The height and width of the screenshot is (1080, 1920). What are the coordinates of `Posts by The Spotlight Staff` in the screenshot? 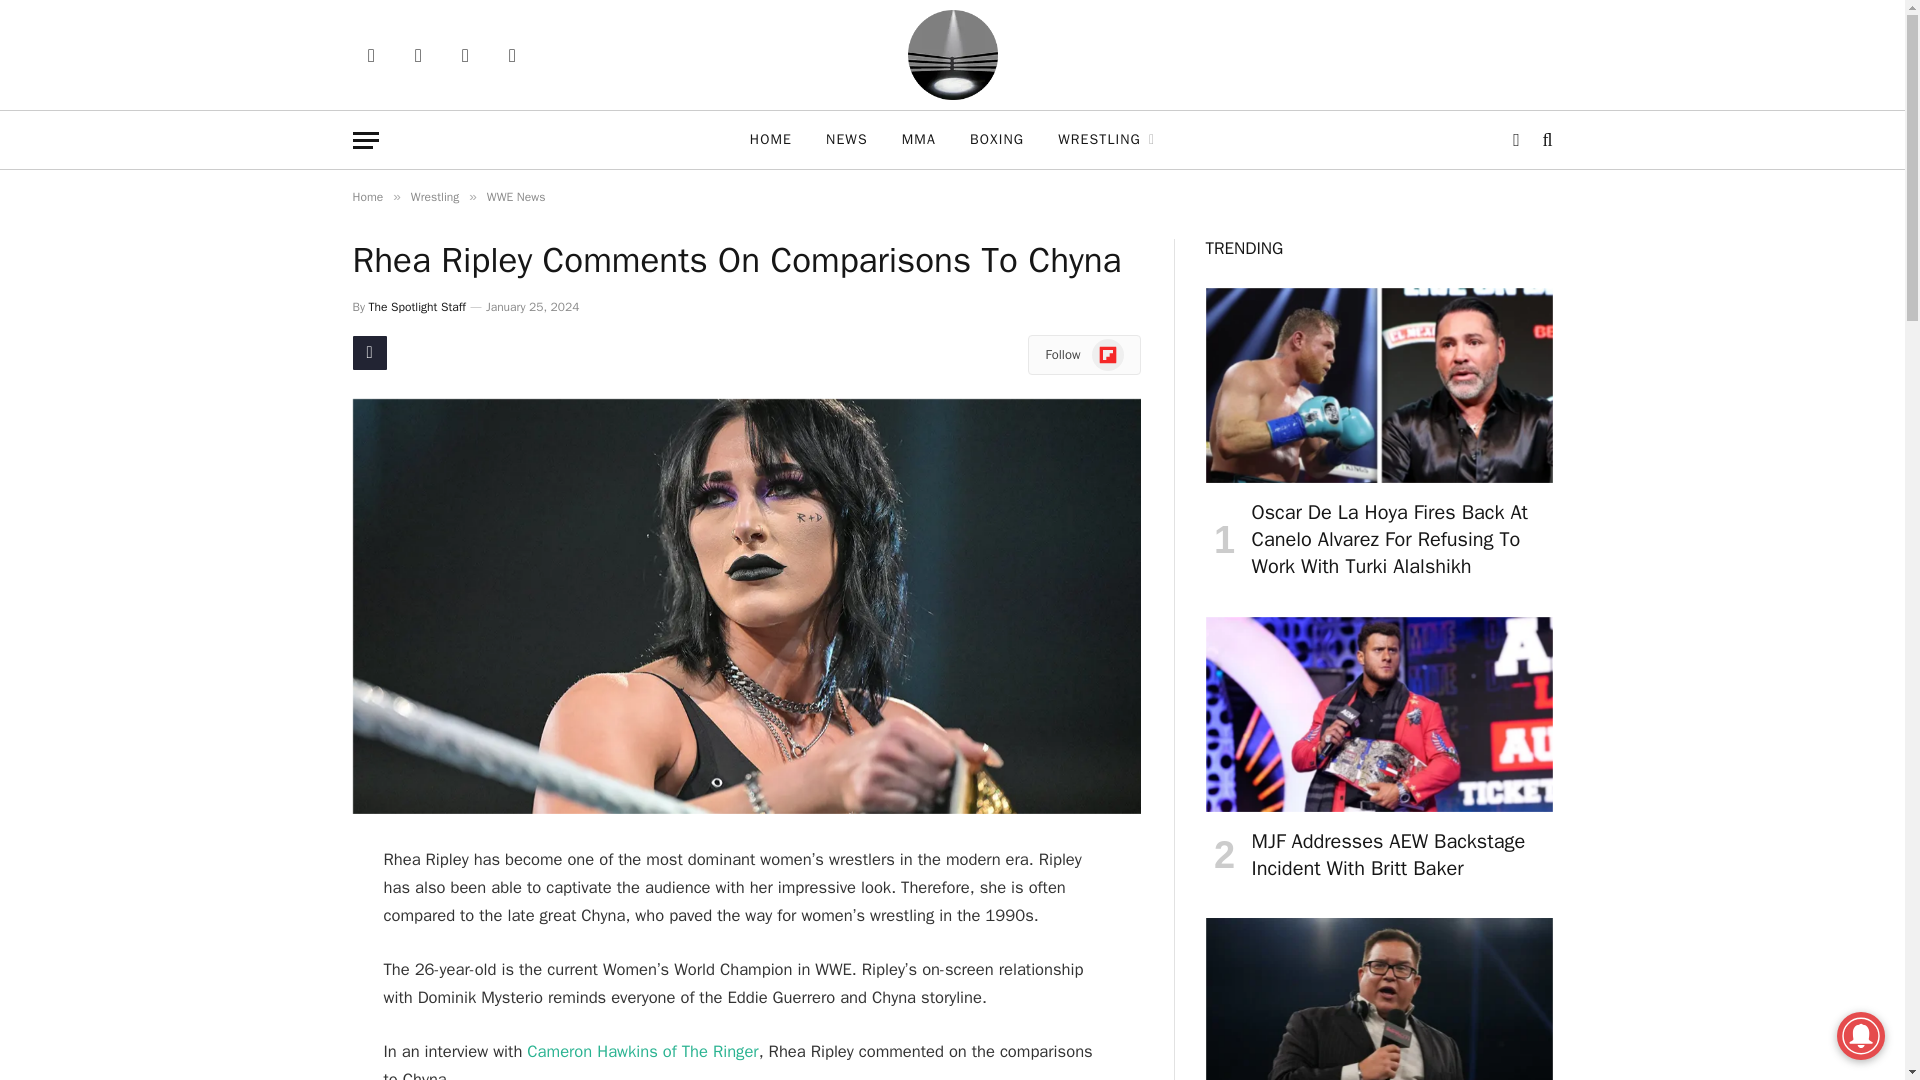 It's located at (417, 307).